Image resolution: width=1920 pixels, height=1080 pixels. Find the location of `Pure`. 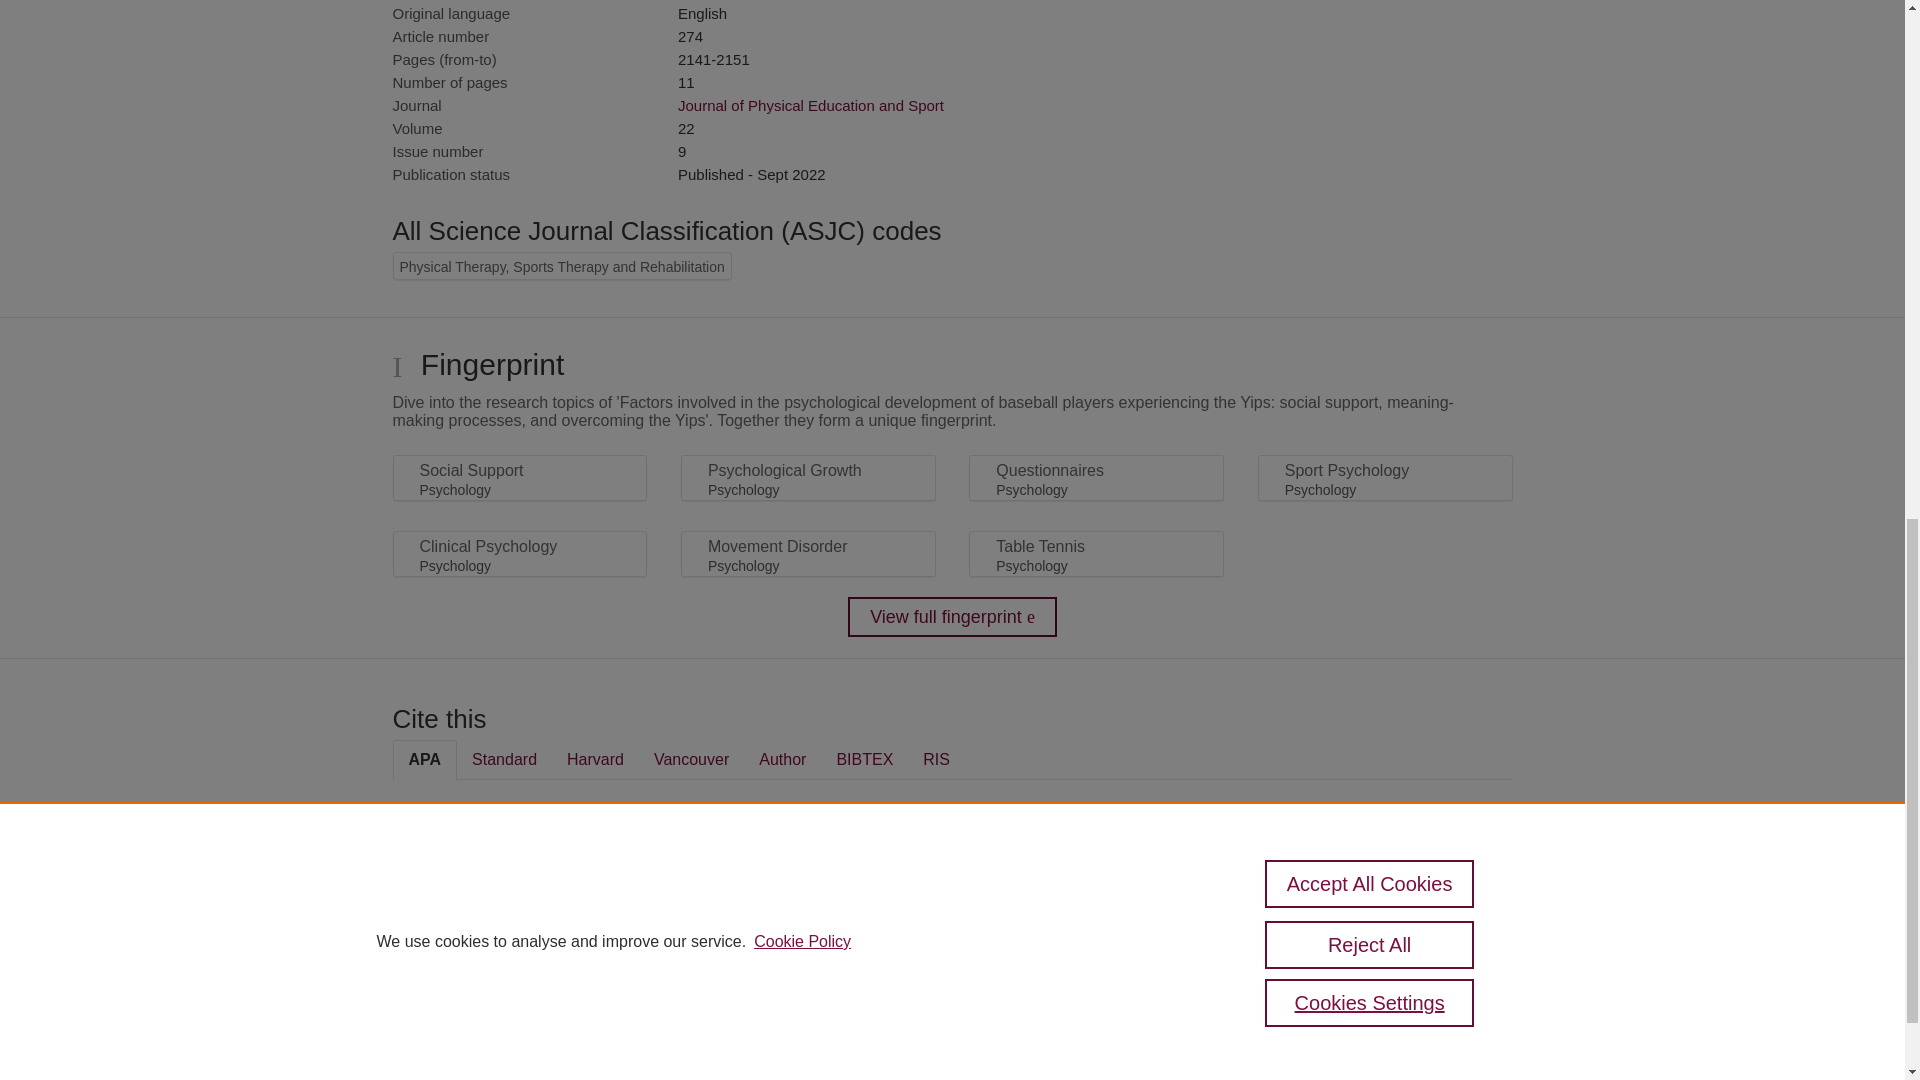

Pure is located at coordinates (478, 994).